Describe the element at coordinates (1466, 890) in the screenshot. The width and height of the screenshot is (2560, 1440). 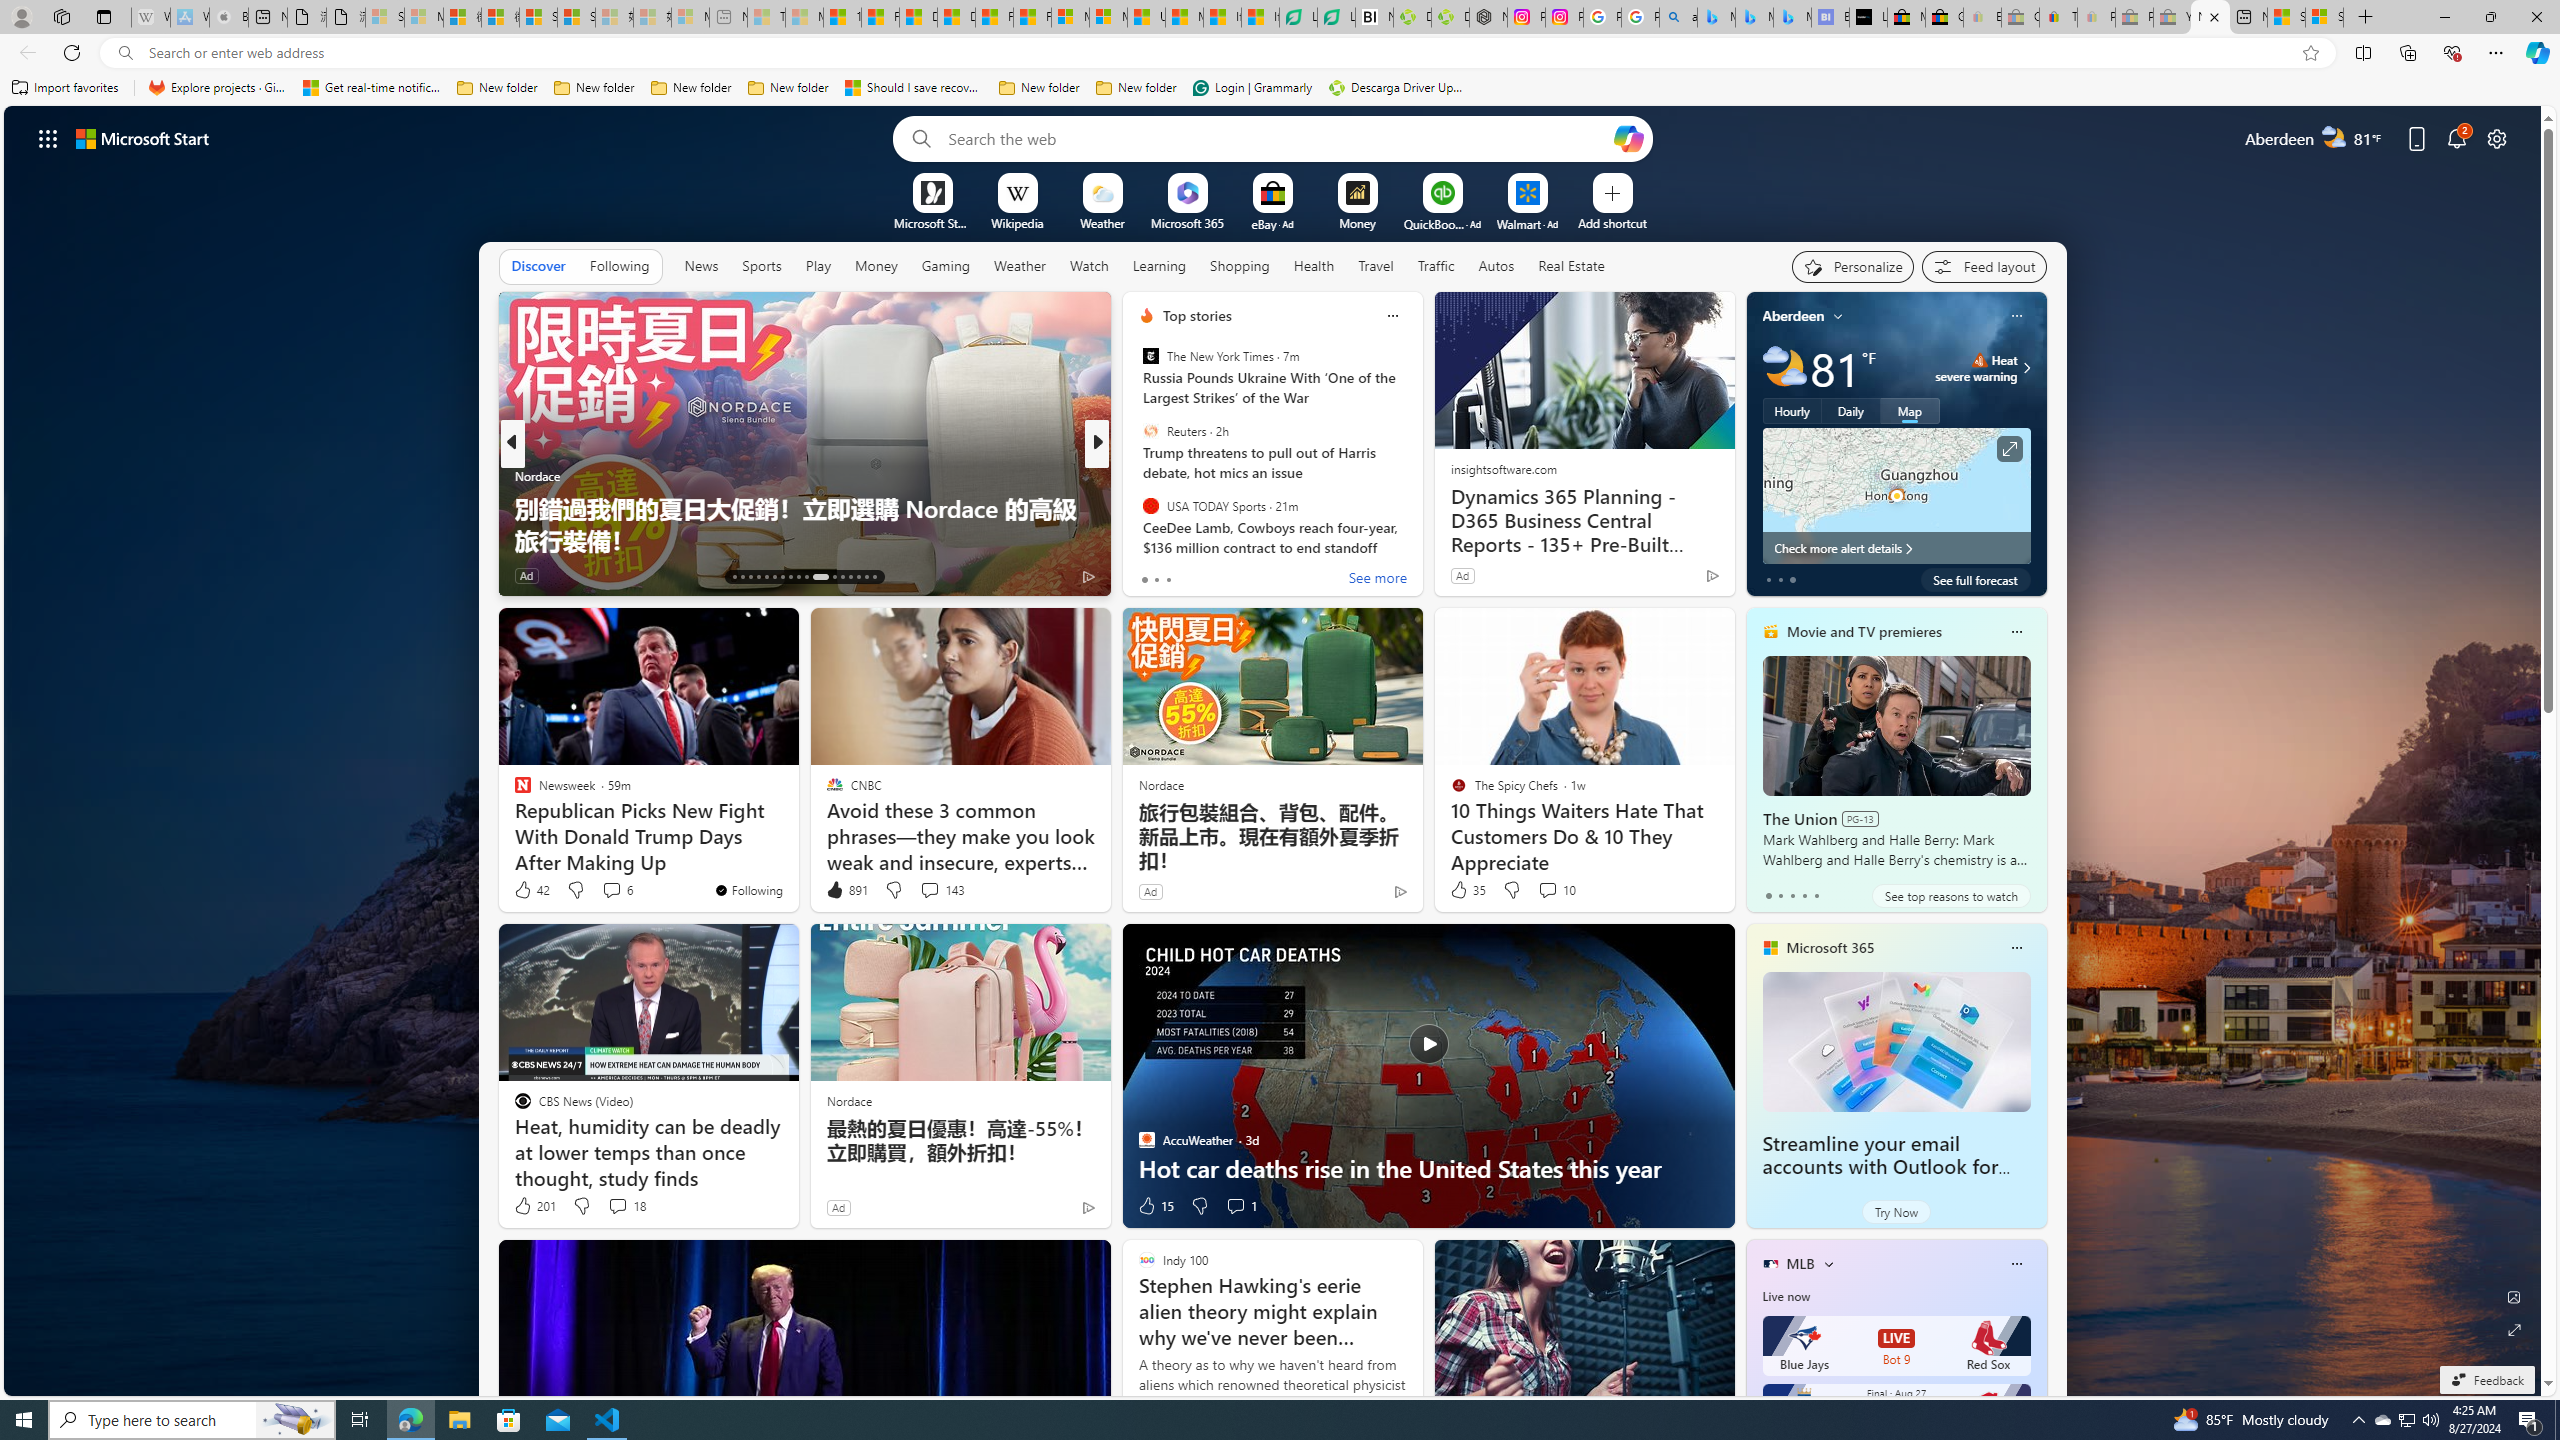
I see `35 Like` at that location.